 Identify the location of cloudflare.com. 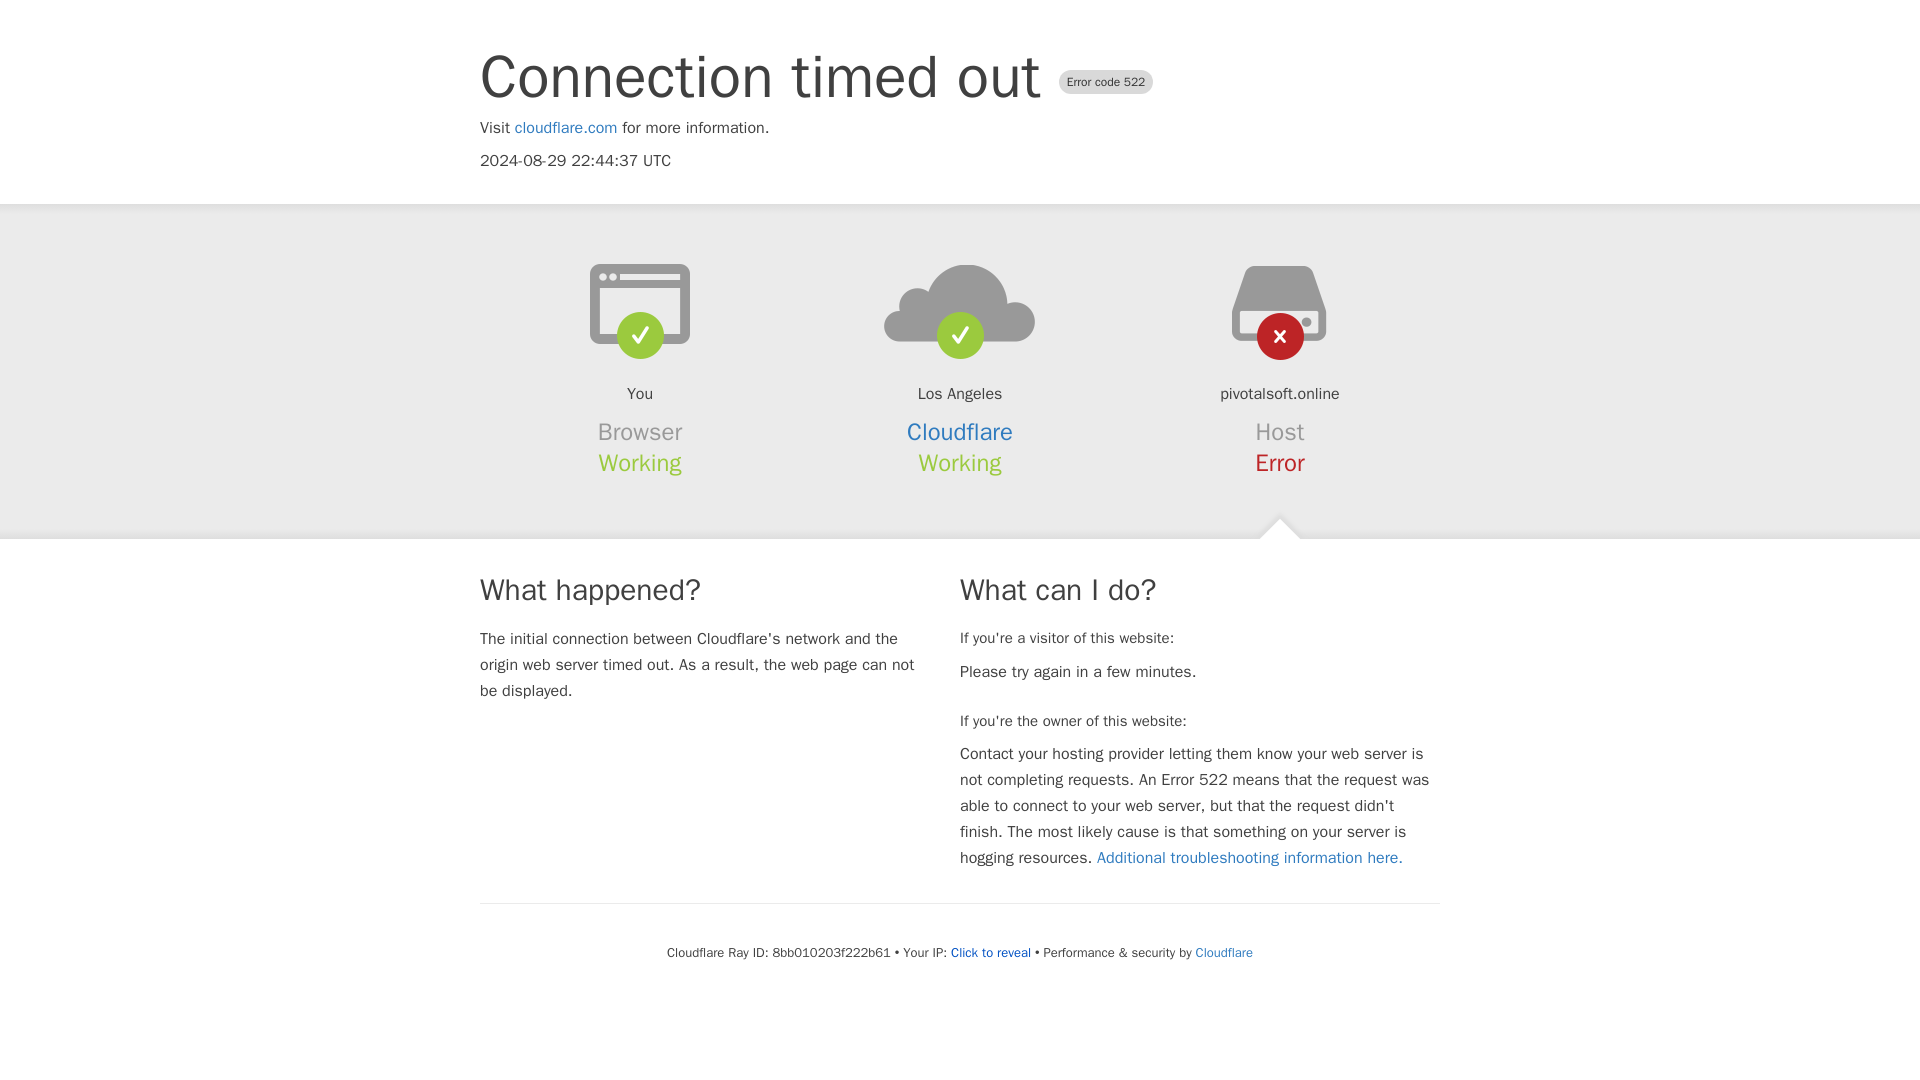
(566, 128).